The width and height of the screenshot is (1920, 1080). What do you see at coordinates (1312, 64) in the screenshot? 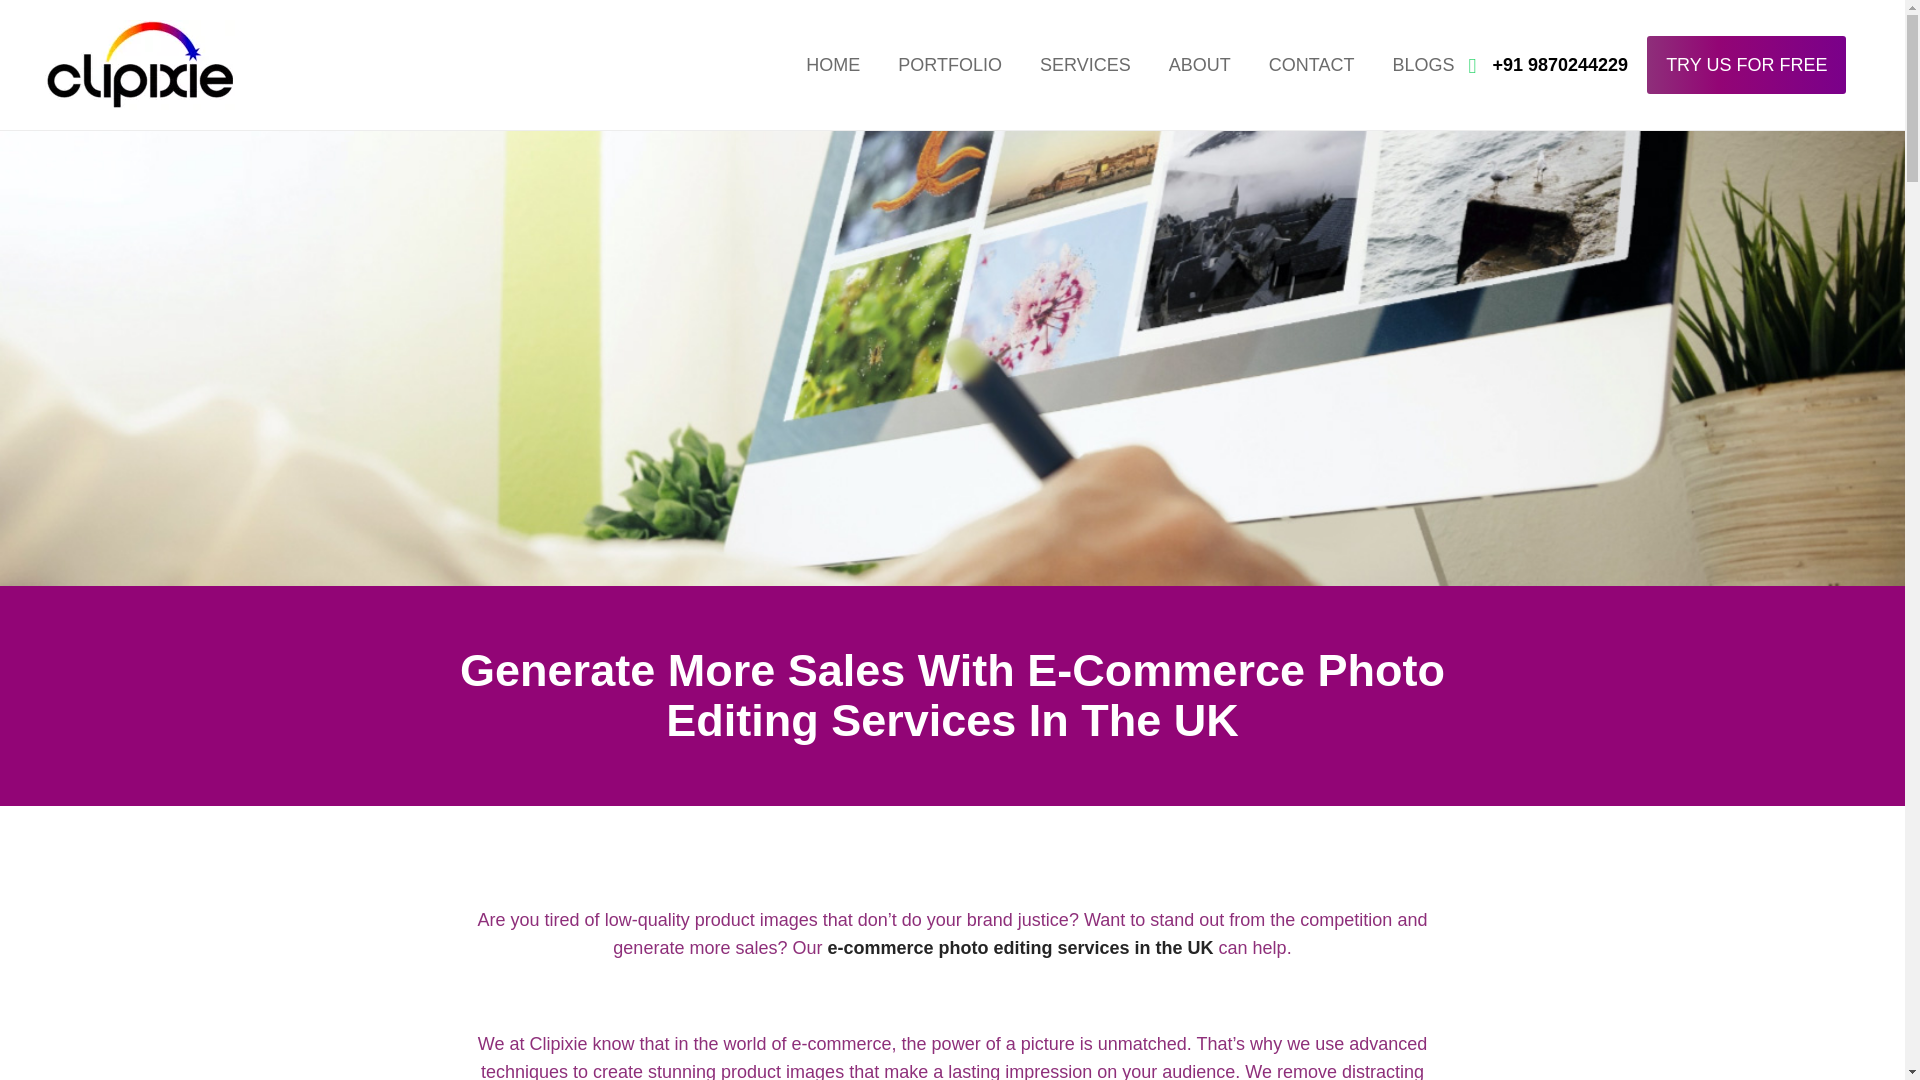
I see `CONTACT` at bounding box center [1312, 64].